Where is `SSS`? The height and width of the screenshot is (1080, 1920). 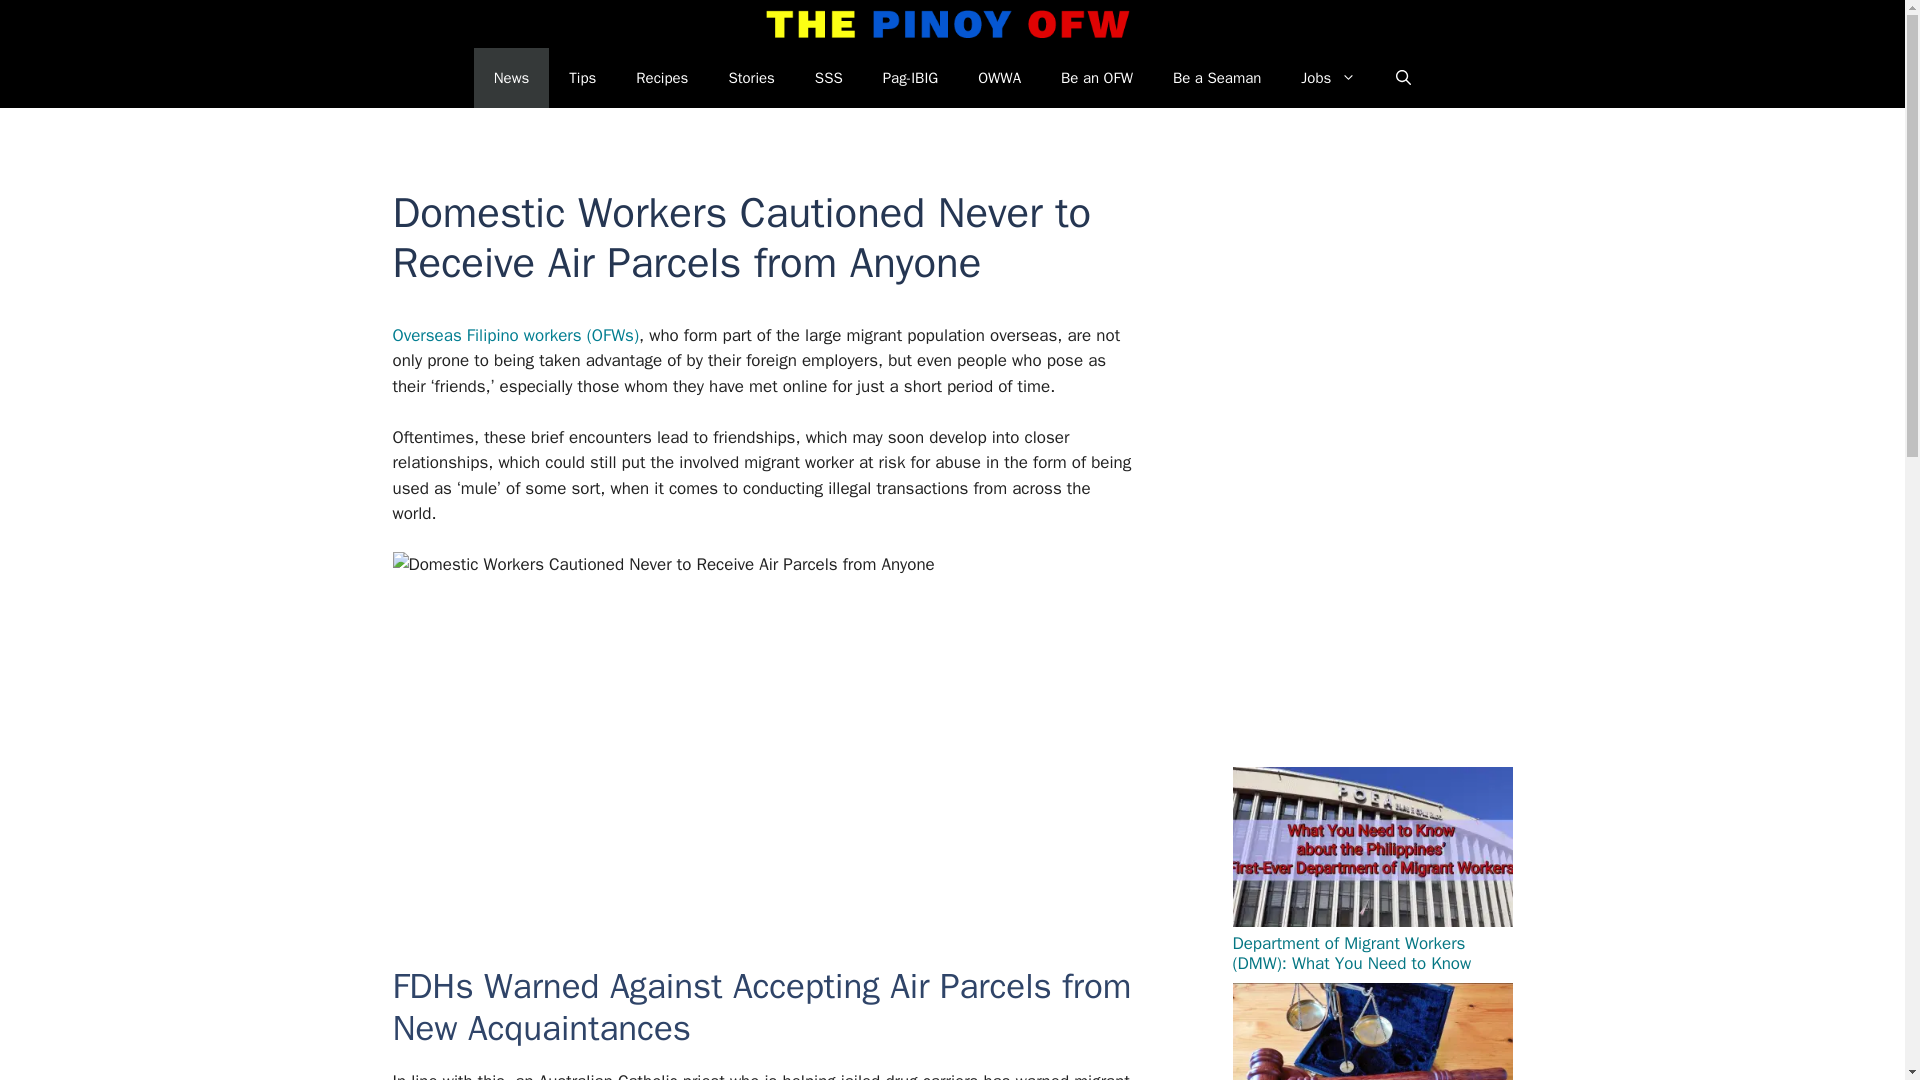
SSS is located at coordinates (828, 78).